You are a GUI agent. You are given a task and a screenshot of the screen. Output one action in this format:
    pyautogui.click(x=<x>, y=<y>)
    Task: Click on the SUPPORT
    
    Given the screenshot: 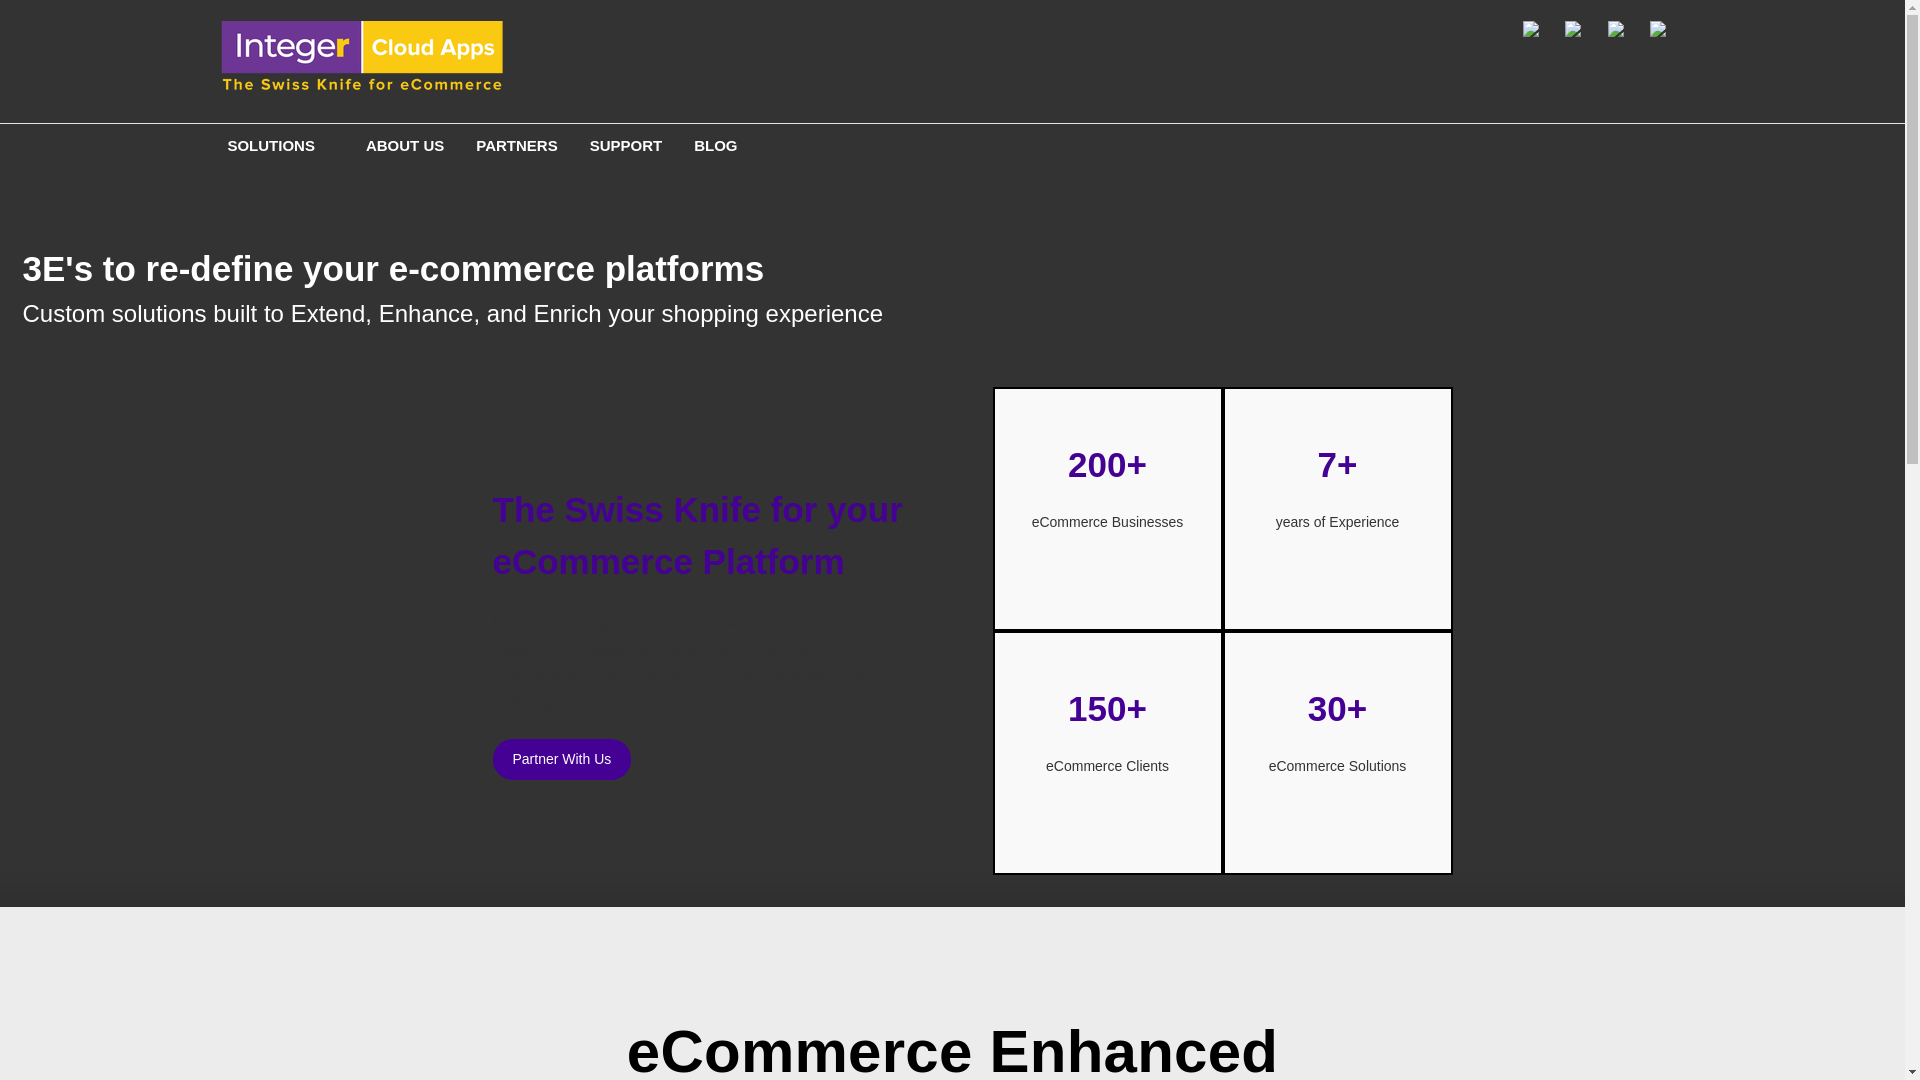 What is the action you would take?
    pyautogui.click(x=626, y=148)
    